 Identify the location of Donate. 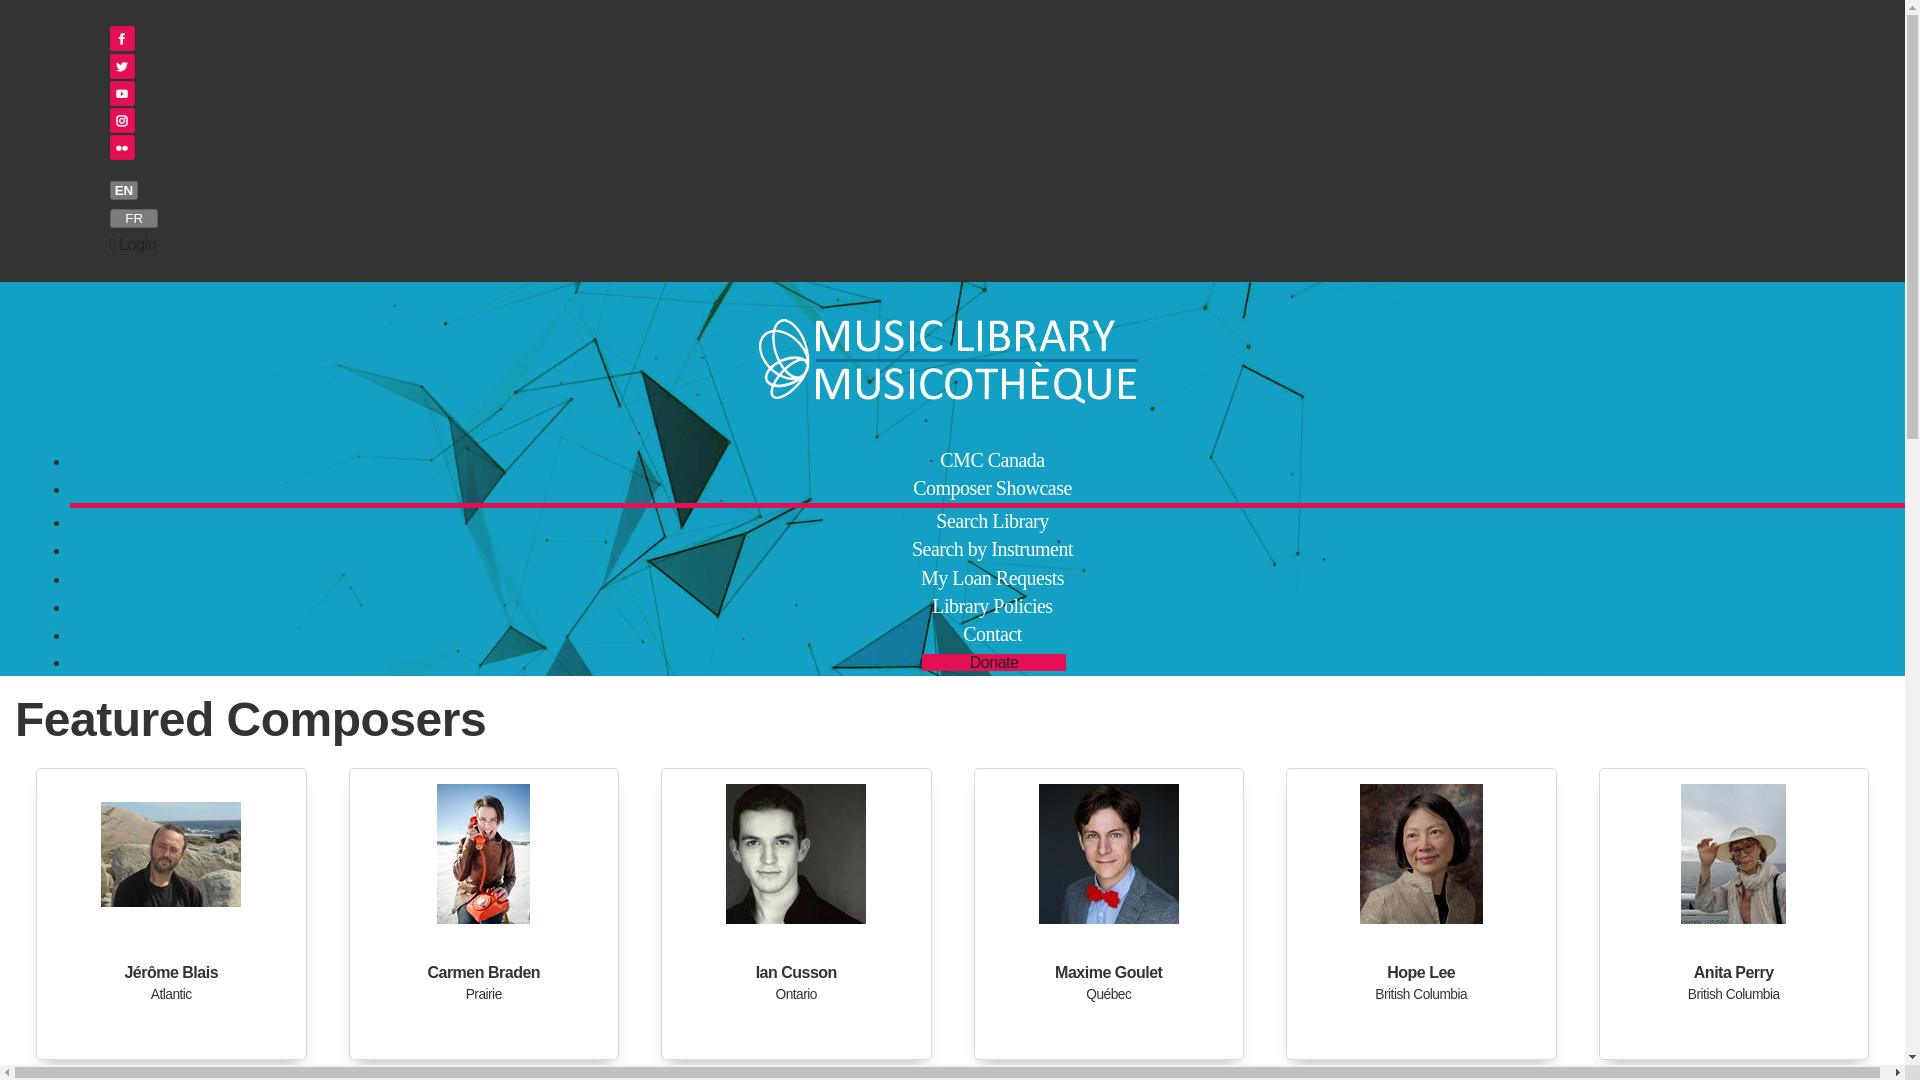
(994, 662).